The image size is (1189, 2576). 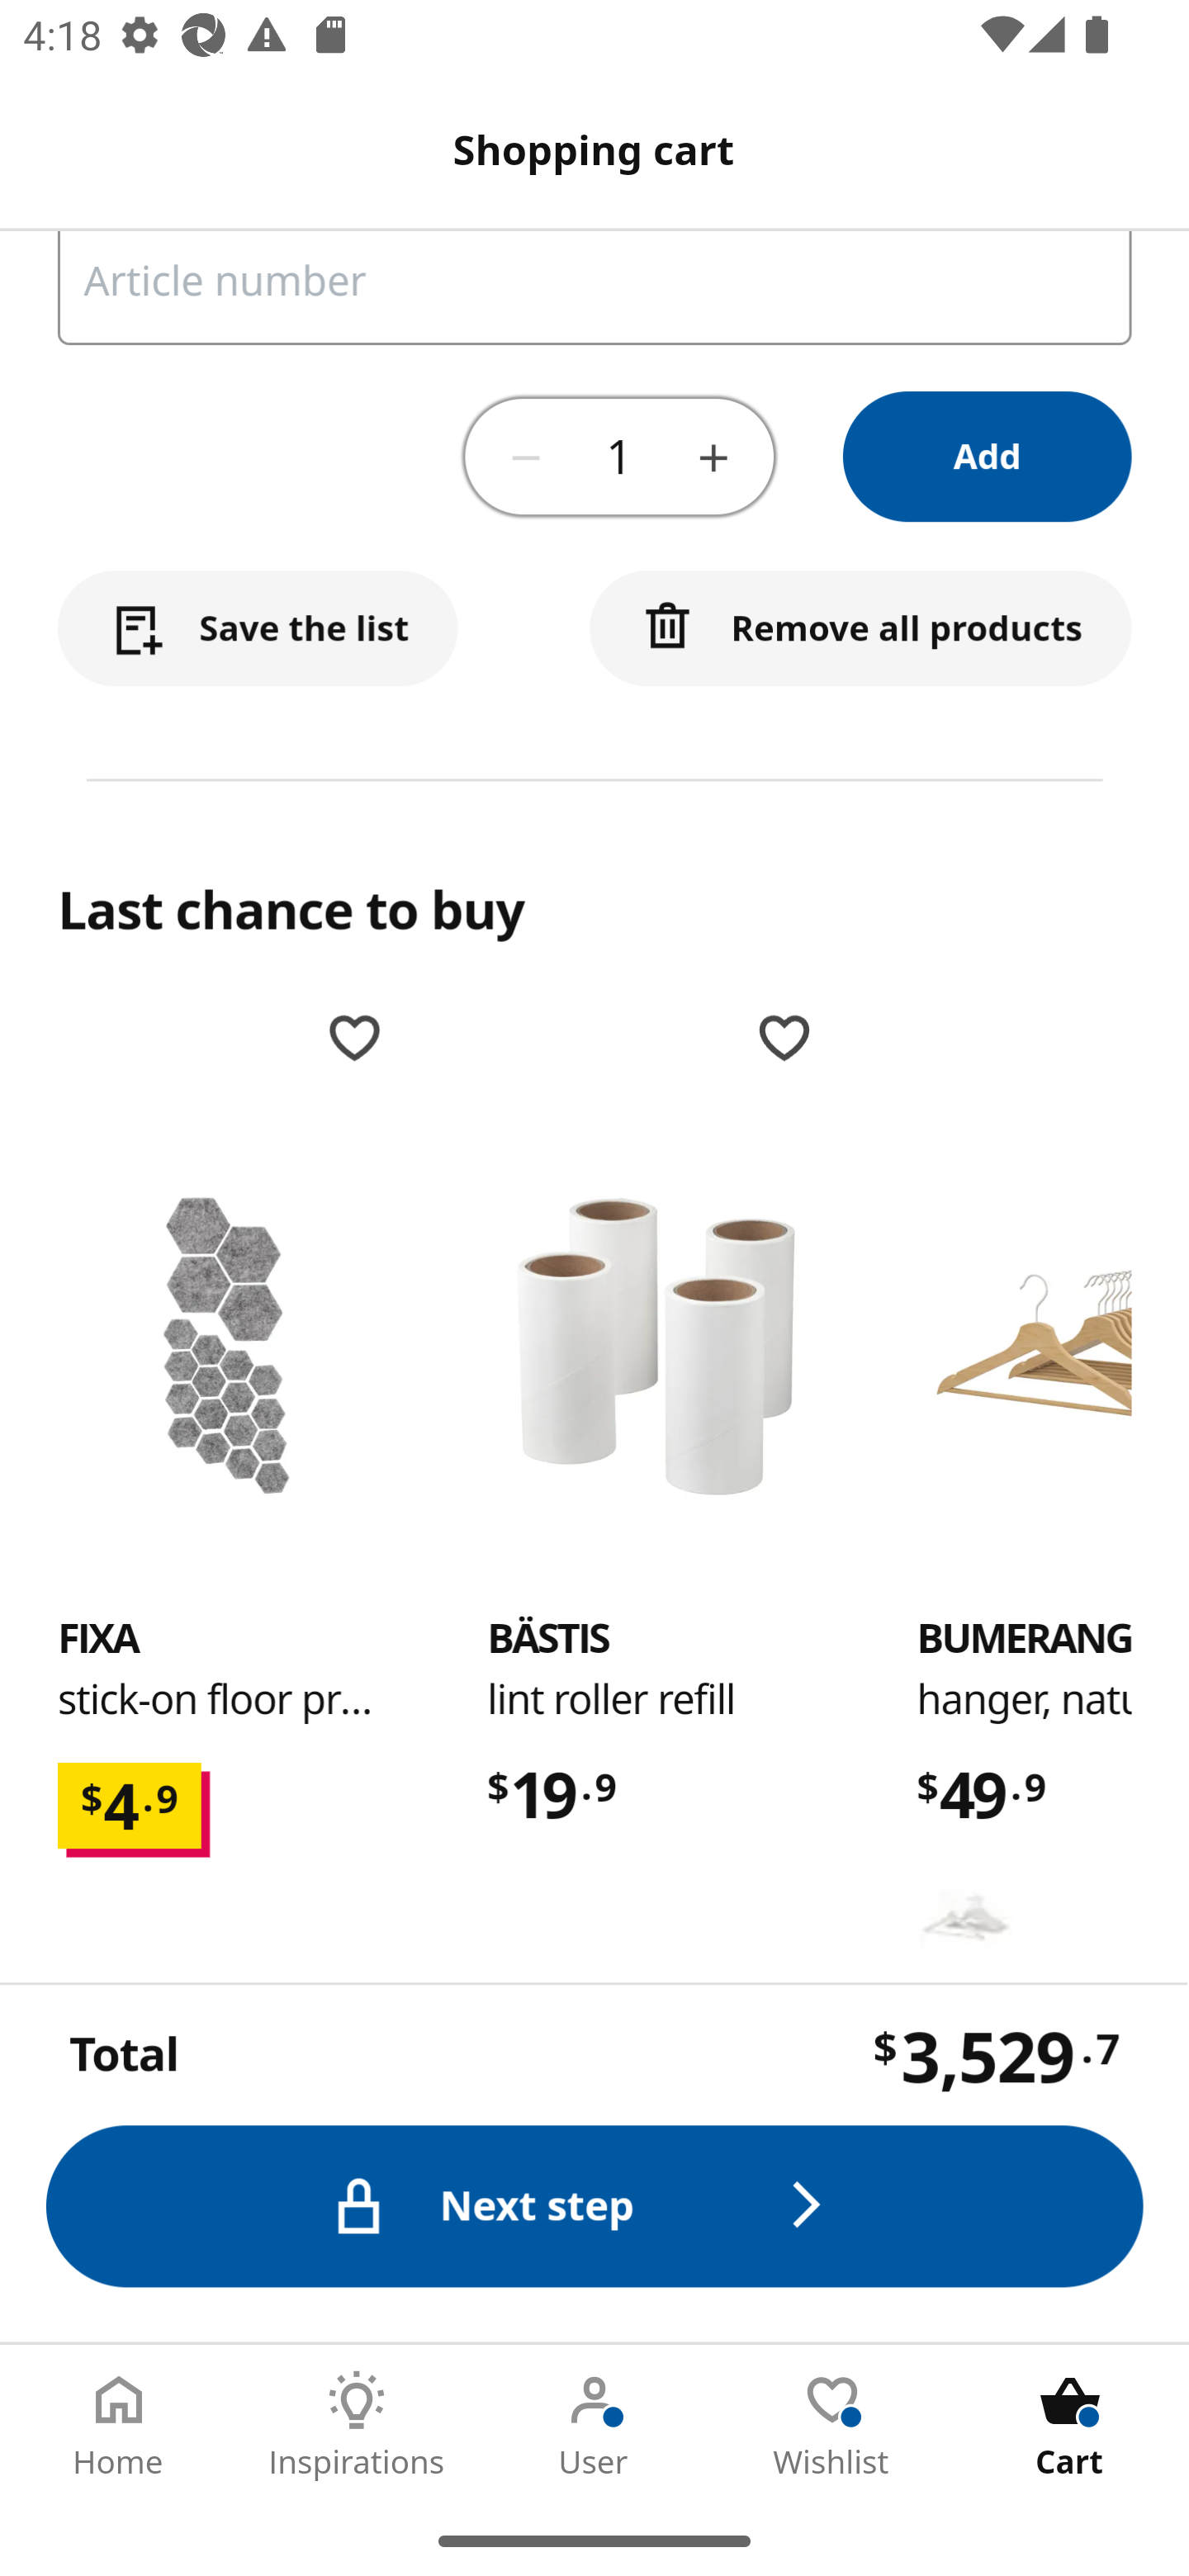 I want to click on , so click(x=527, y=457).